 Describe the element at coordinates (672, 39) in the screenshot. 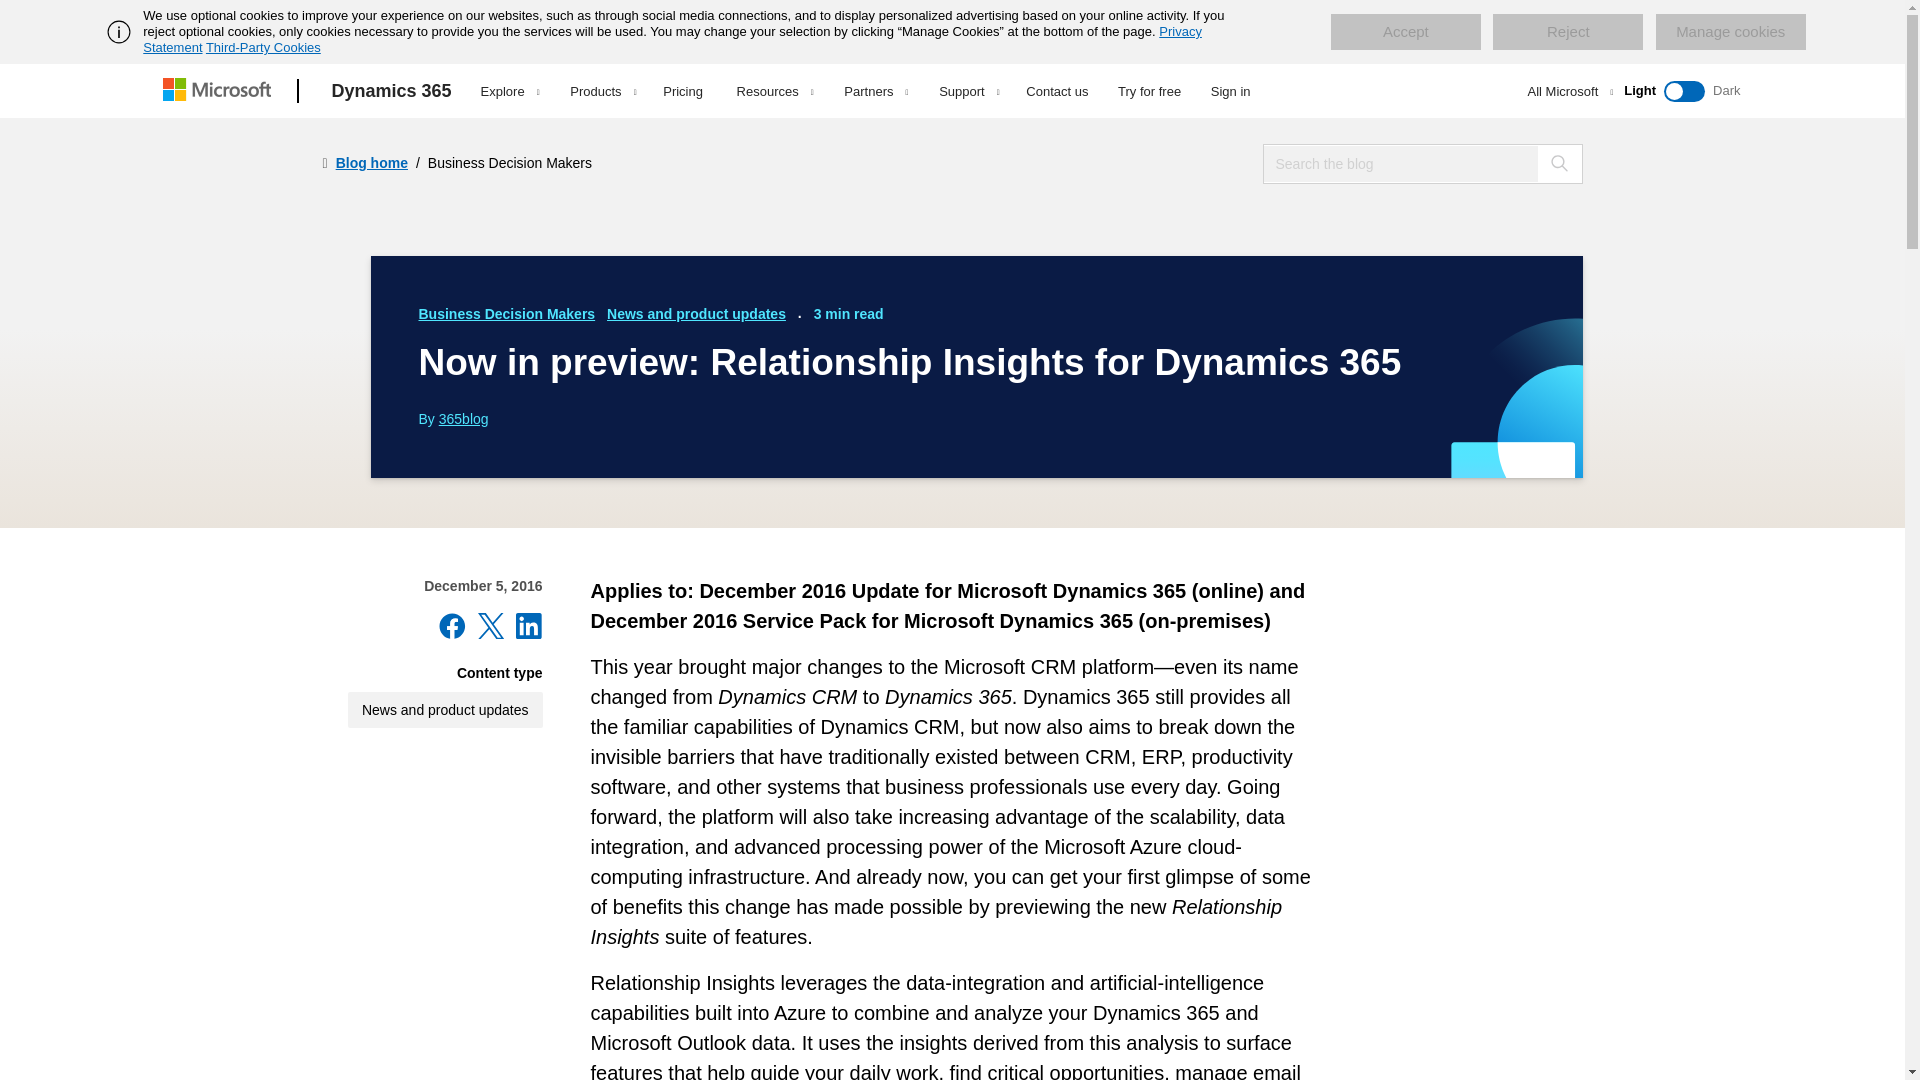

I see `Privacy Statement` at that location.